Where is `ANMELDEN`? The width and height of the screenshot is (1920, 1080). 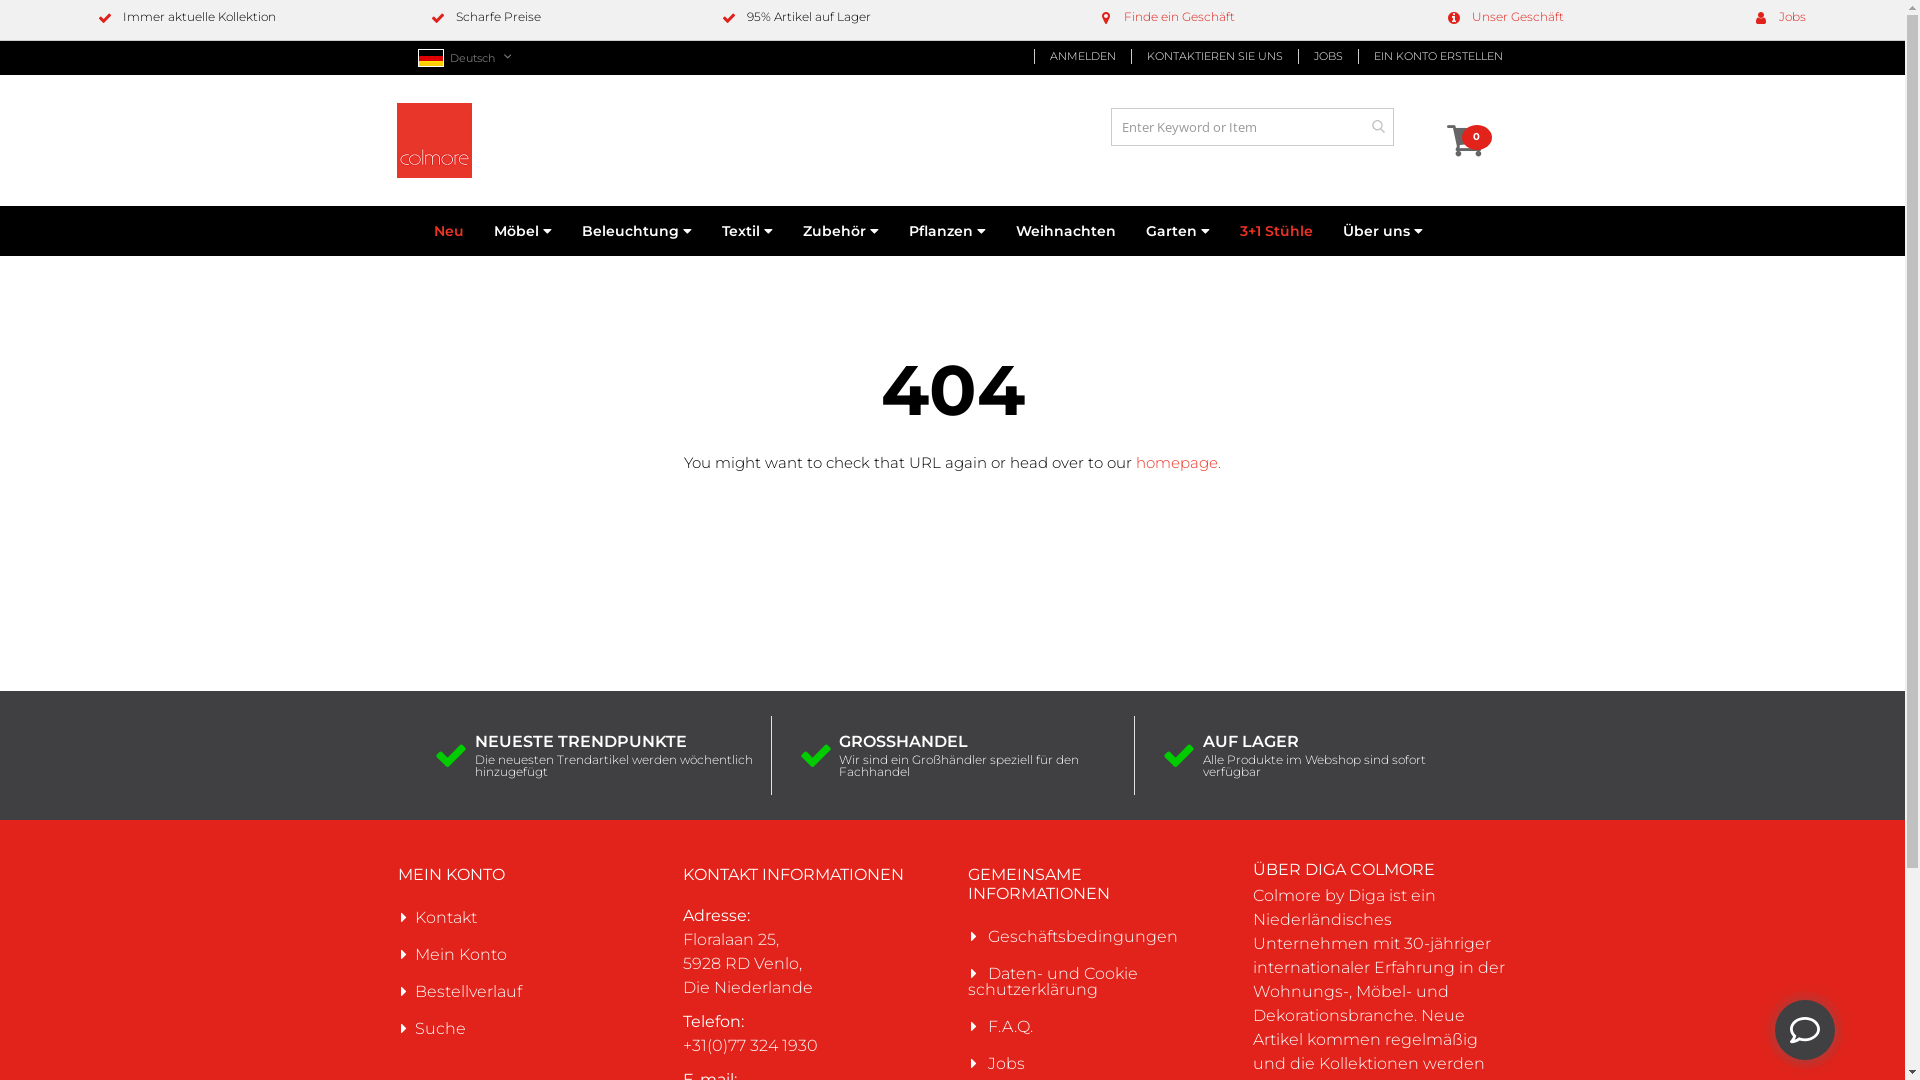
ANMELDEN is located at coordinates (1082, 56).